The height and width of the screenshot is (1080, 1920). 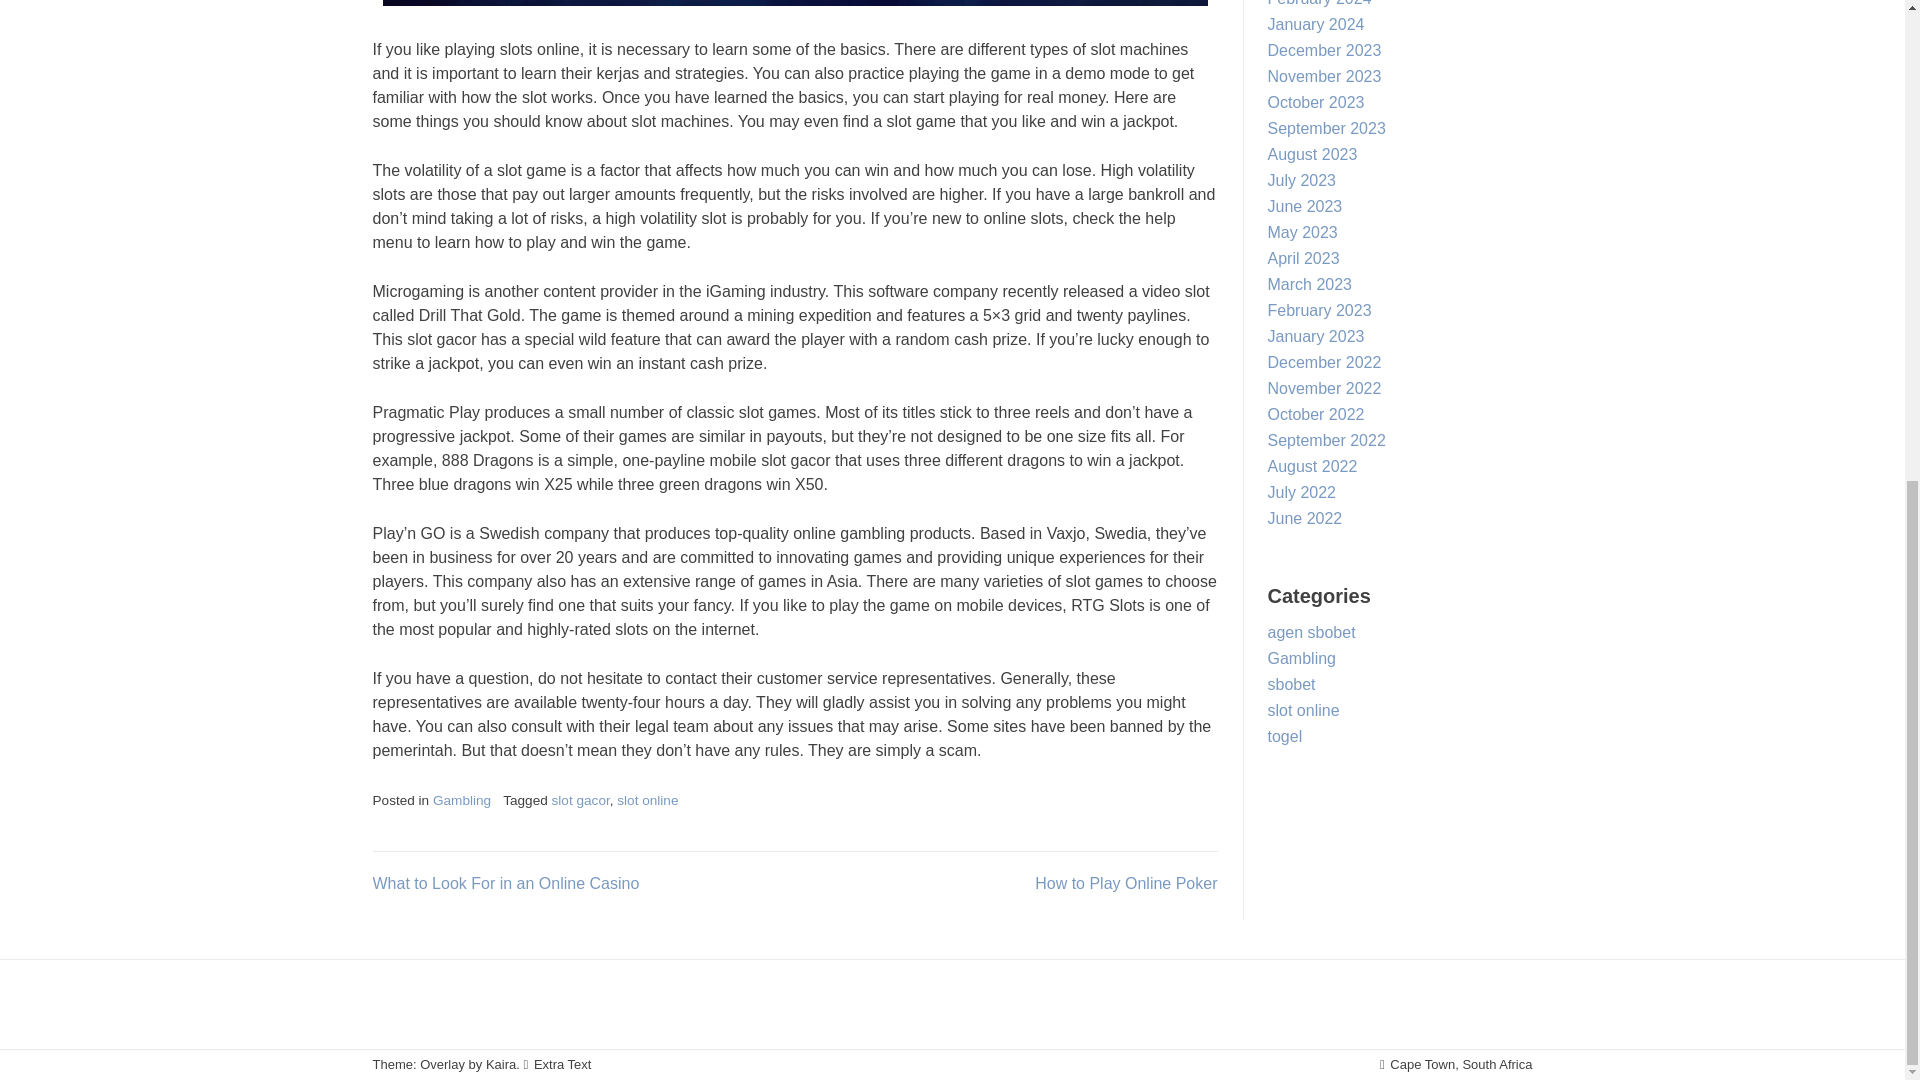 What do you see at coordinates (1316, 24) in the screenshot?
I see `January 2024` at bounding box center [1316, 24].